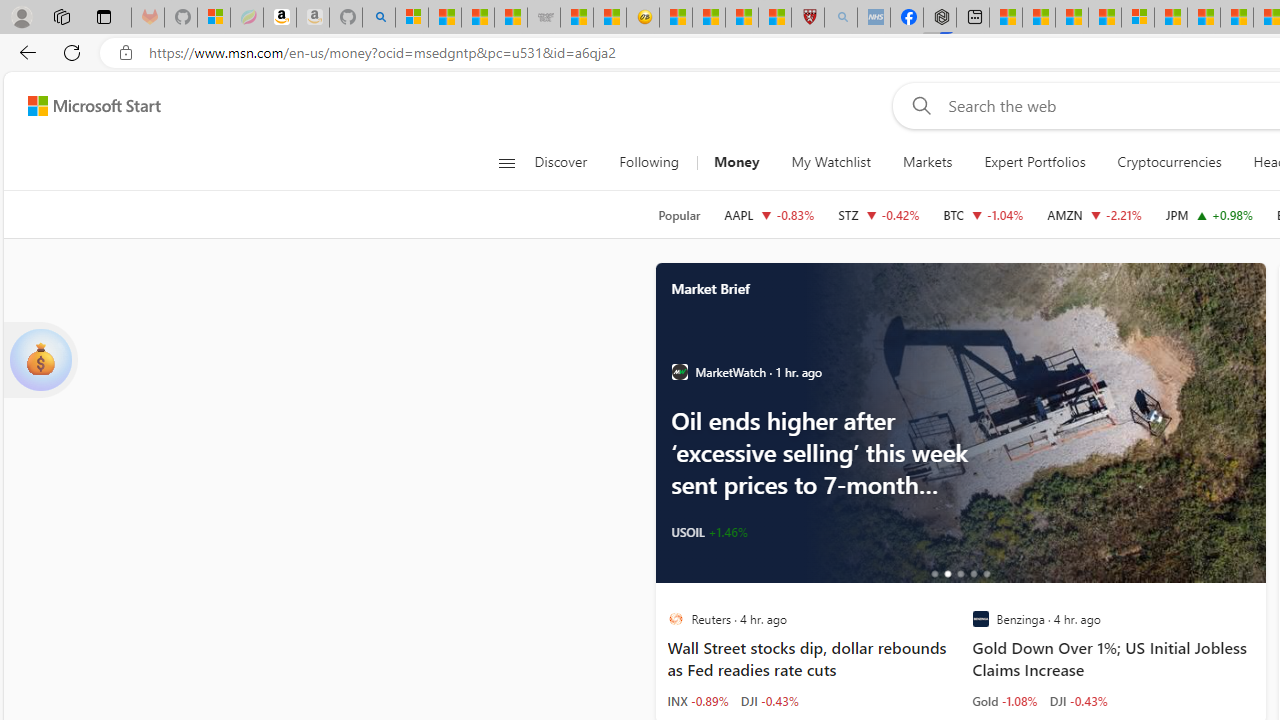 This screenshot has width=1280, height=720. I want to click on list of asthma inhalers uk - Search - Sleeping, so click(841, 18).